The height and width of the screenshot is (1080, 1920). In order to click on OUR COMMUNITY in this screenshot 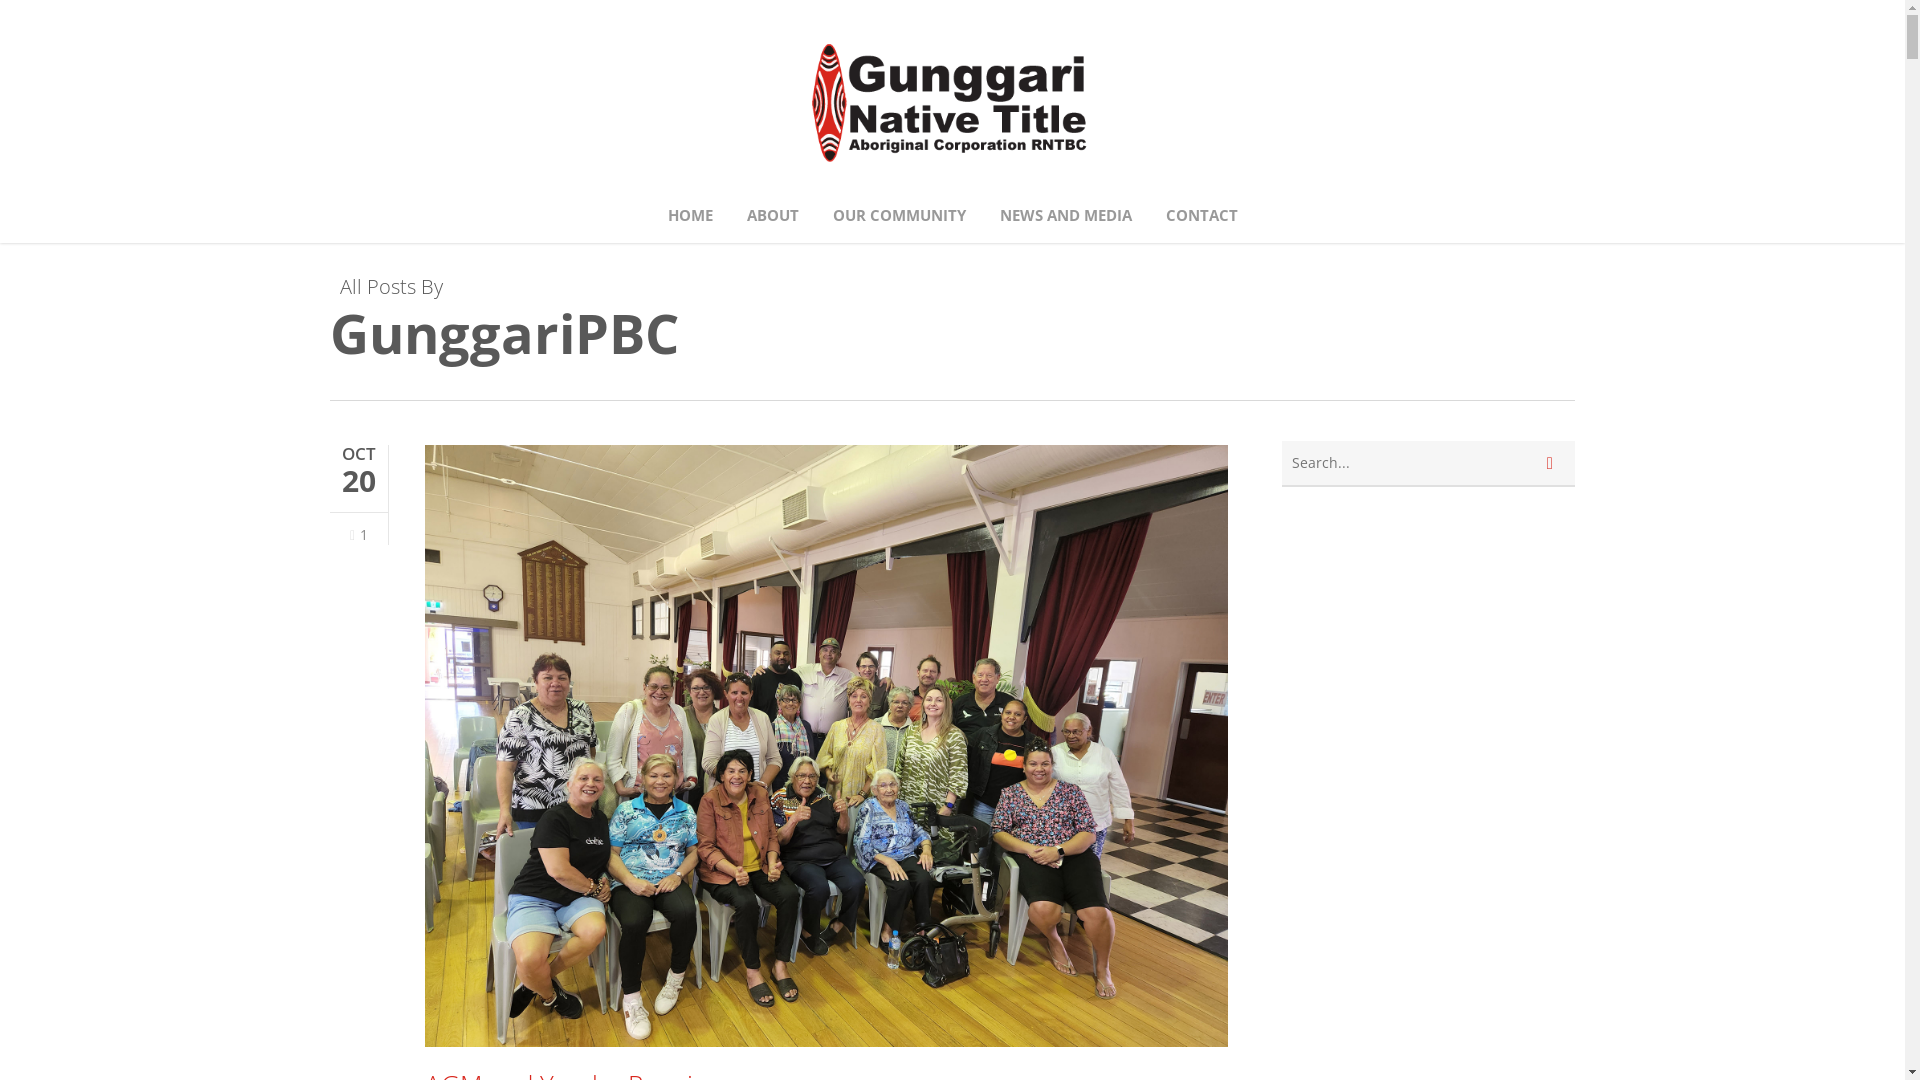, I will do `click(898, 216)`.